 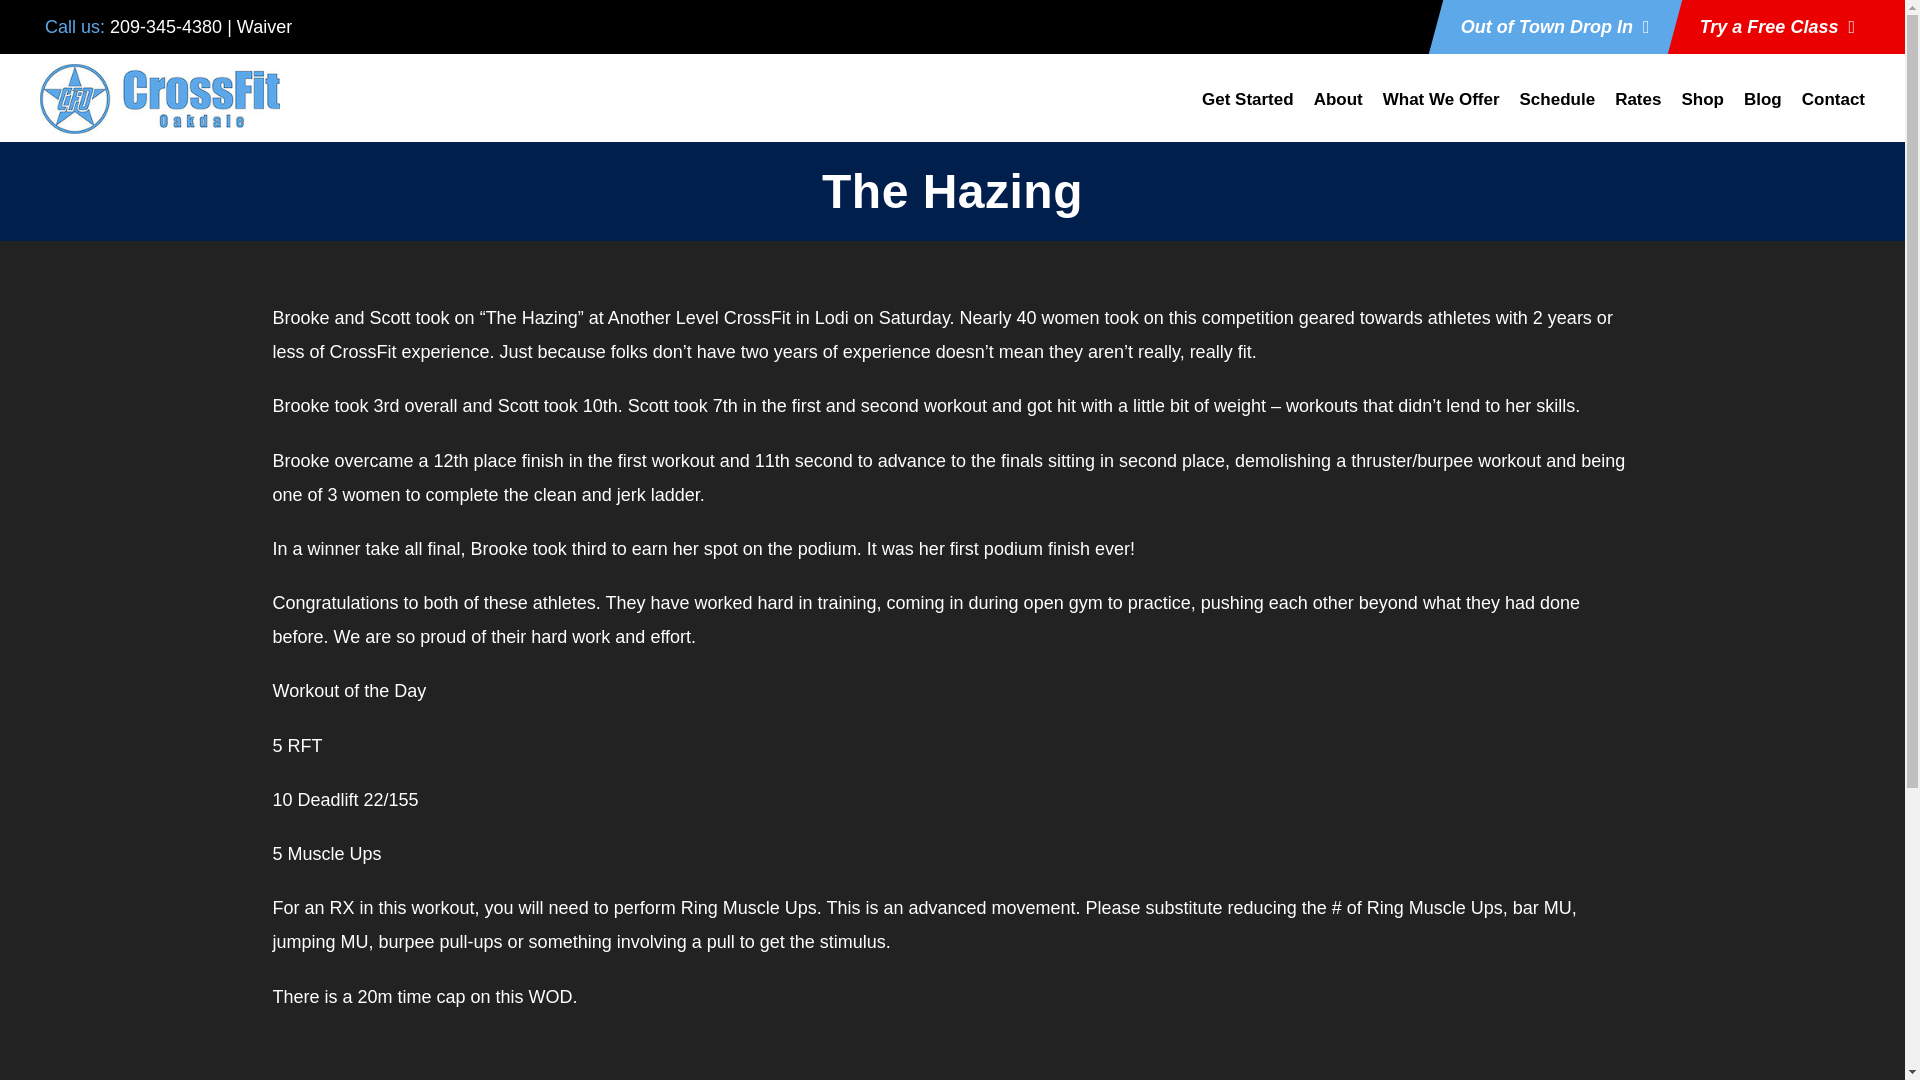 I want to click on logo-crossfit-oakdale, so click(x=160, y=98).